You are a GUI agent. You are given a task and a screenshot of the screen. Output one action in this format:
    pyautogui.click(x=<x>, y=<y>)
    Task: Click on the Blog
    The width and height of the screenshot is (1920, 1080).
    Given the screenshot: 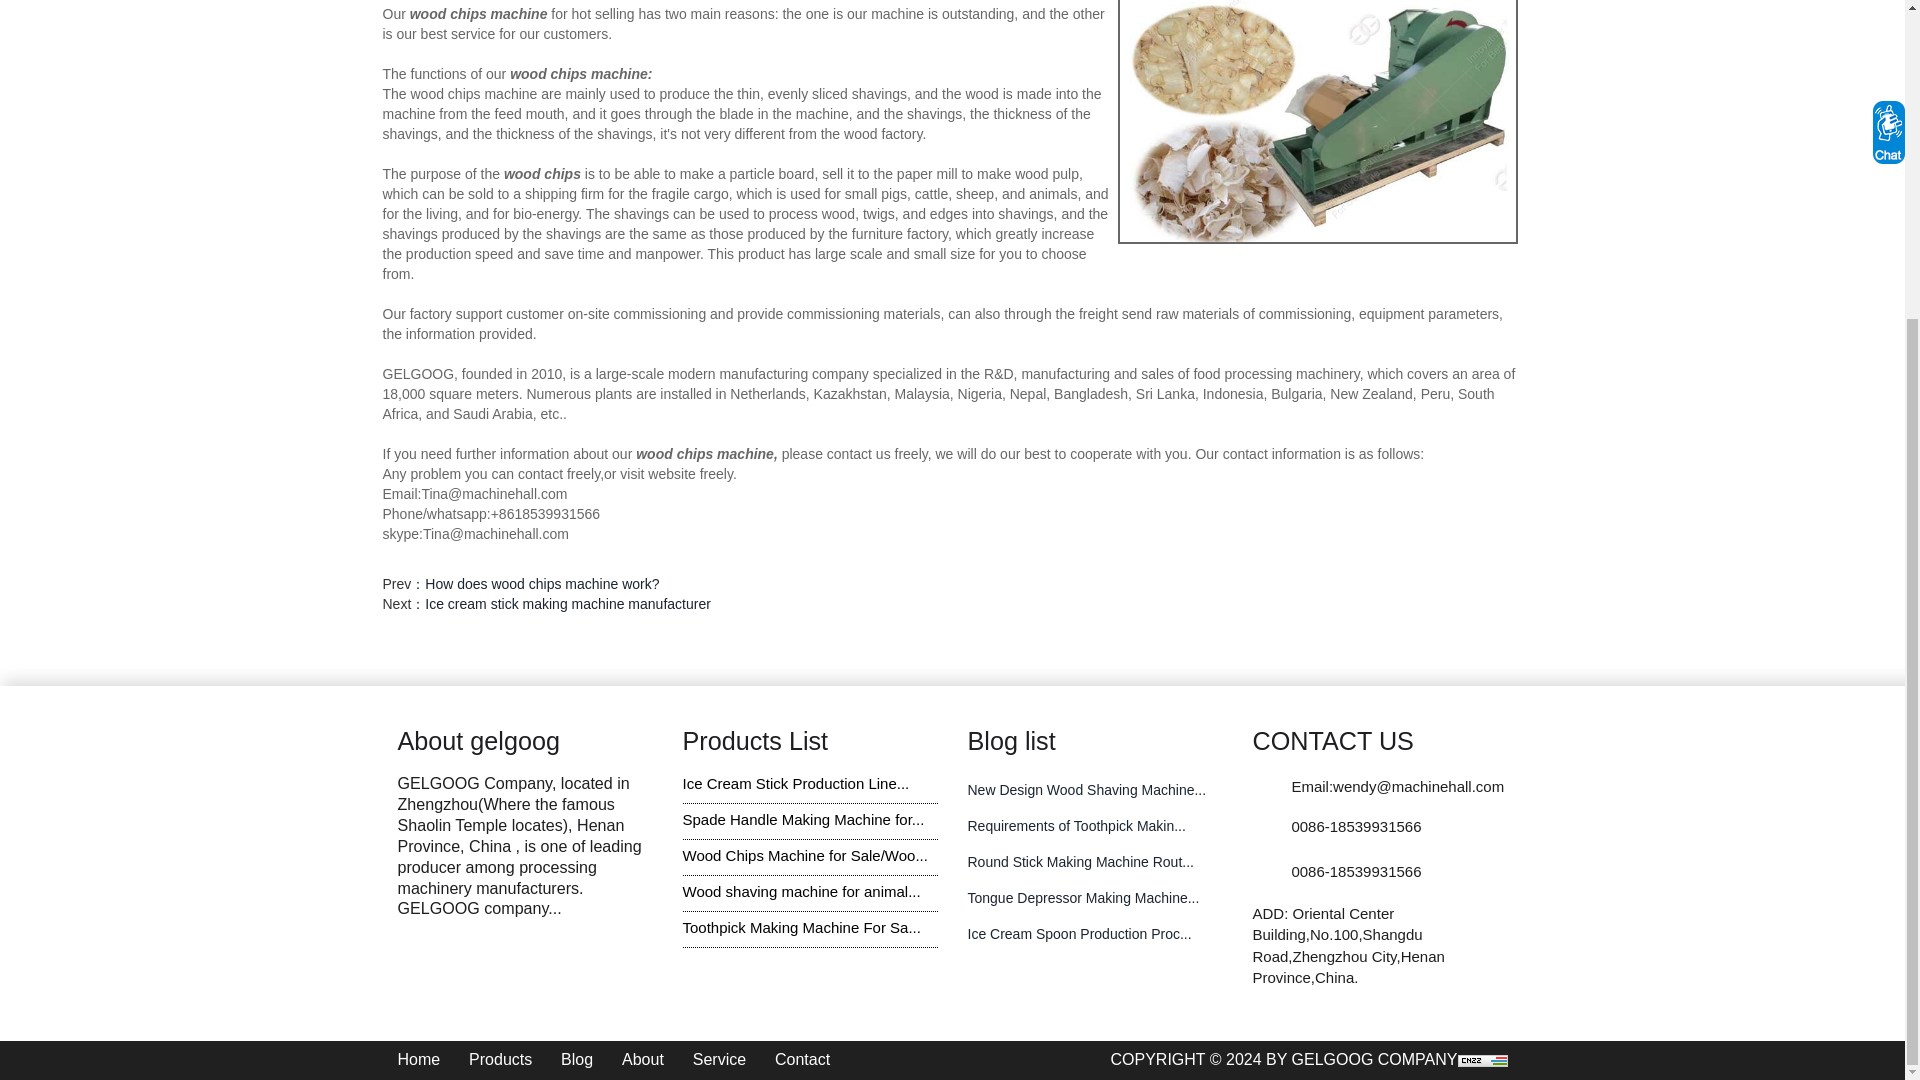 What is the action you would take?
    pyautogui.click(x=576, y=1059)
    